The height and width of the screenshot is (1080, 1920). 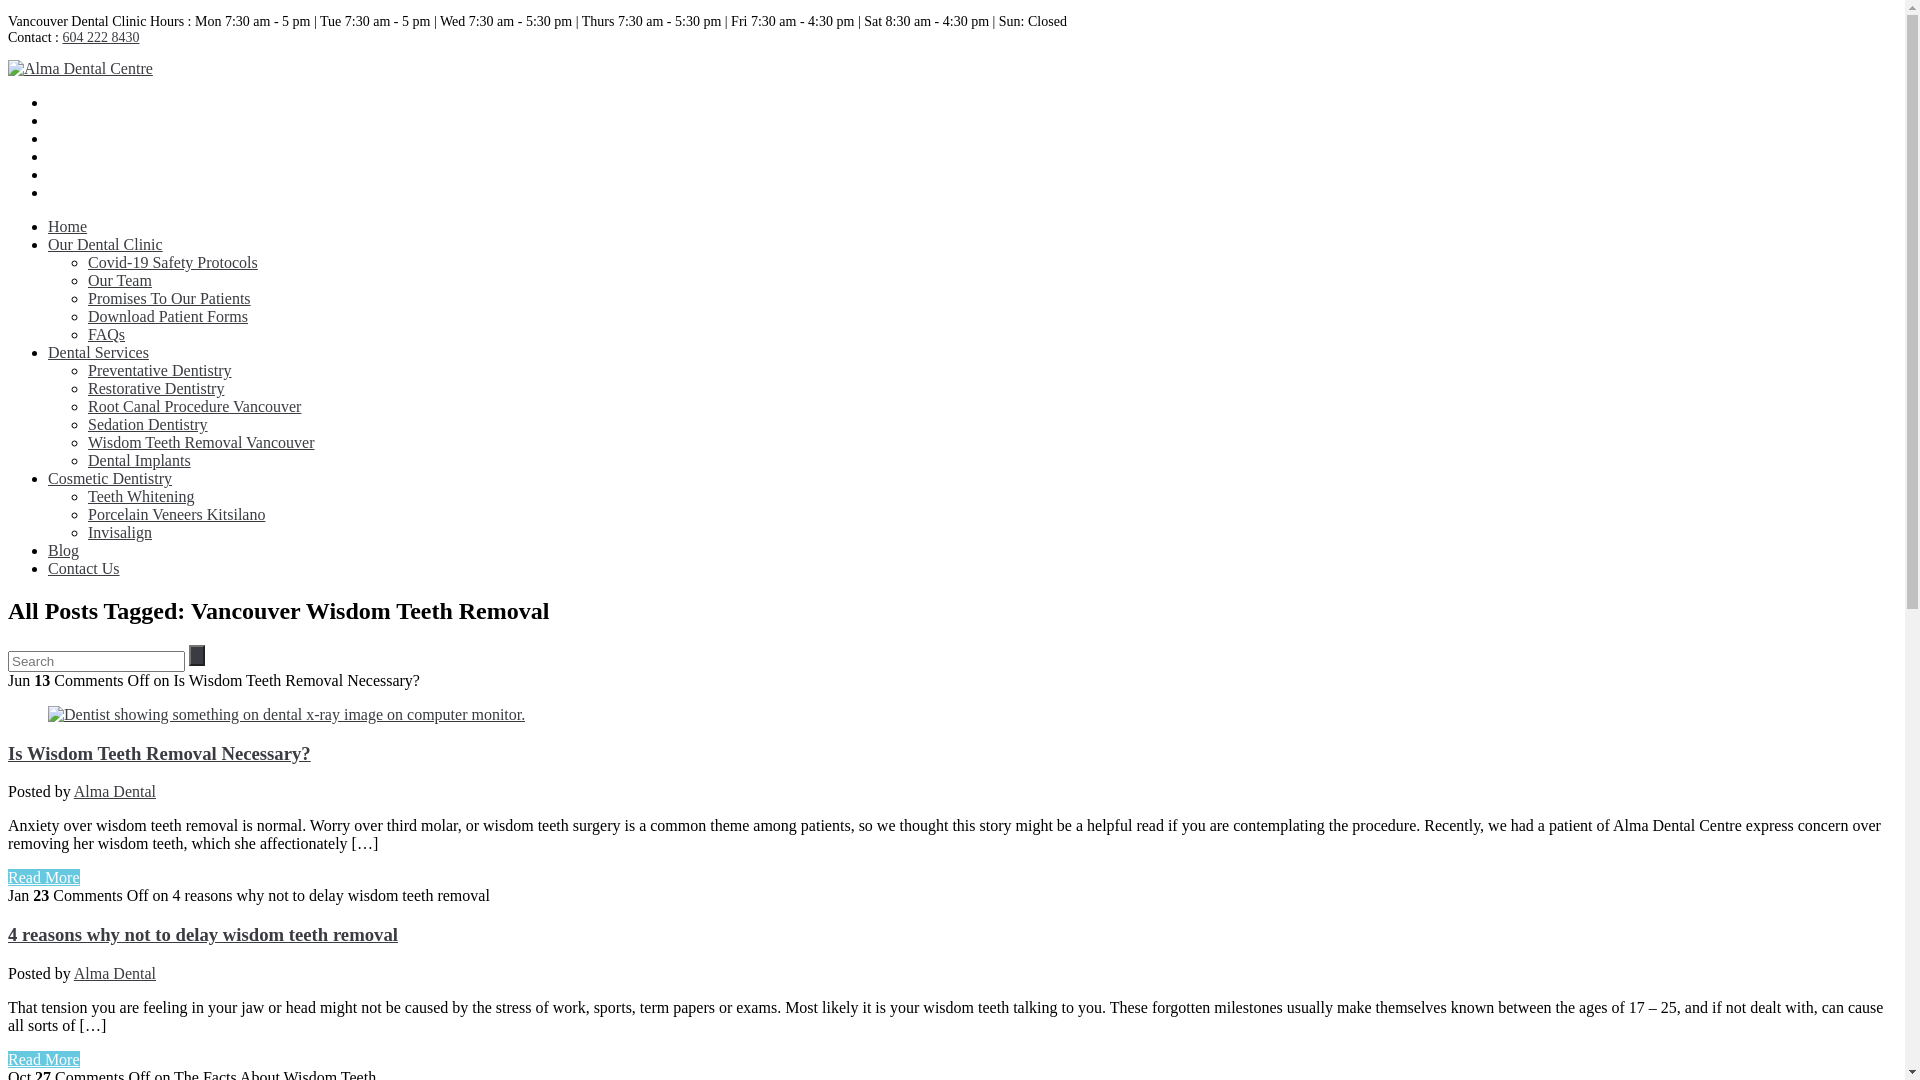 I want to click on Alma Dental, so click(x=115, y=792).